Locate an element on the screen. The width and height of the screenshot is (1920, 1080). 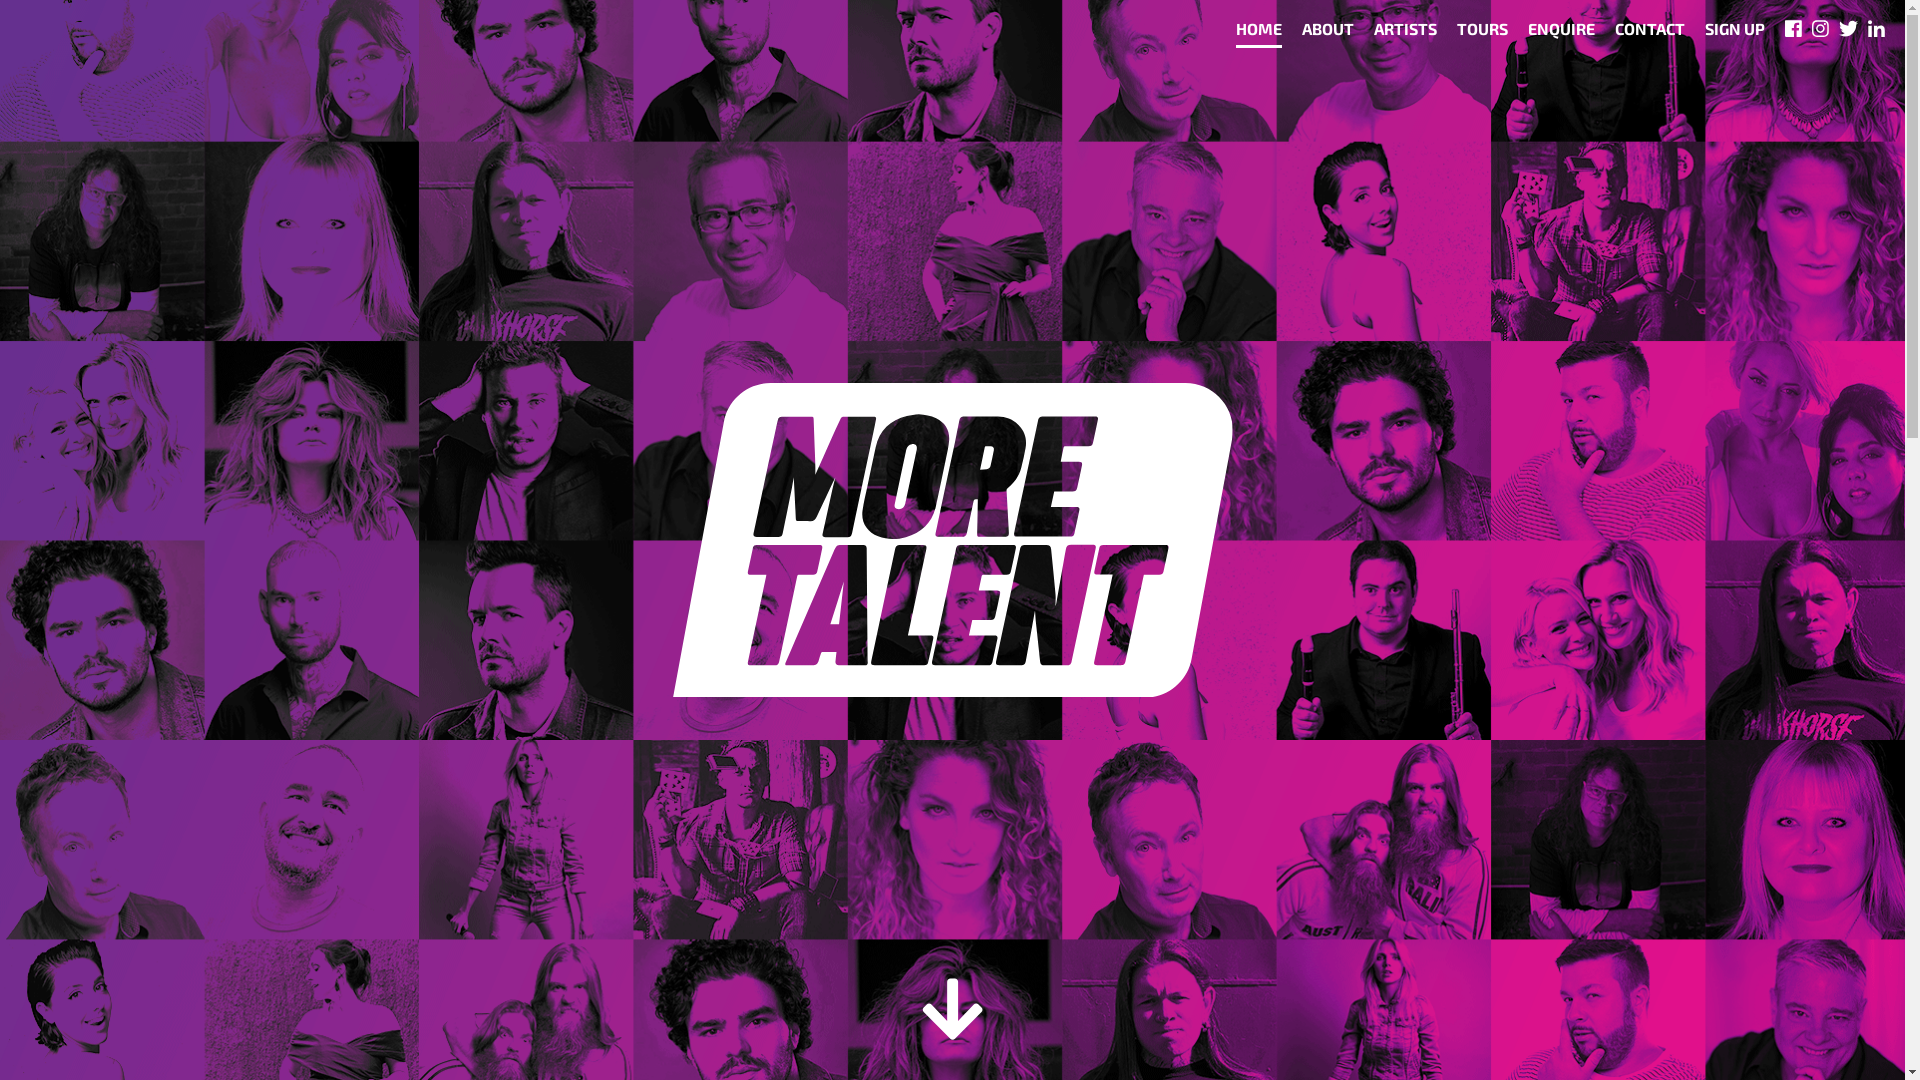
TOURS is located at coordinates (1482, 34).